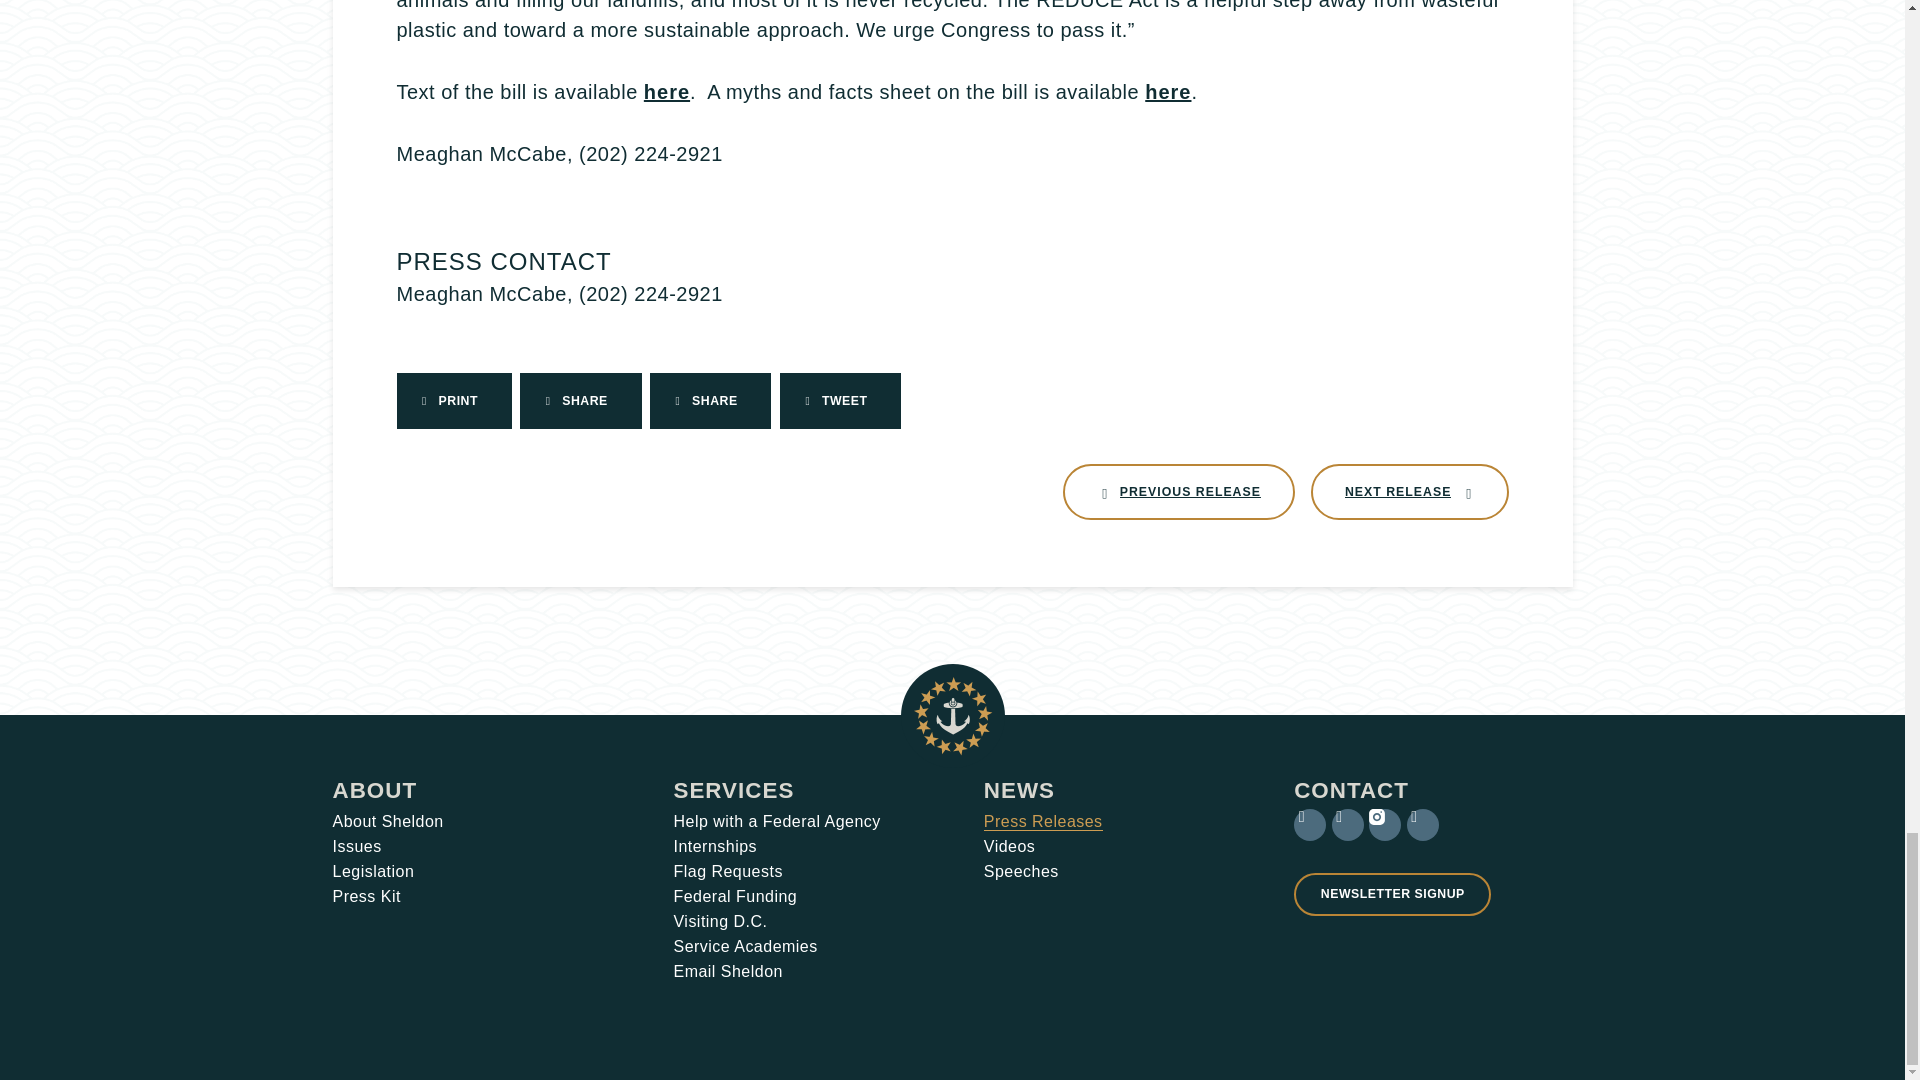 The width and height of the screenshot is (1920, 1080). I want to click on here, so click(1178, 492).